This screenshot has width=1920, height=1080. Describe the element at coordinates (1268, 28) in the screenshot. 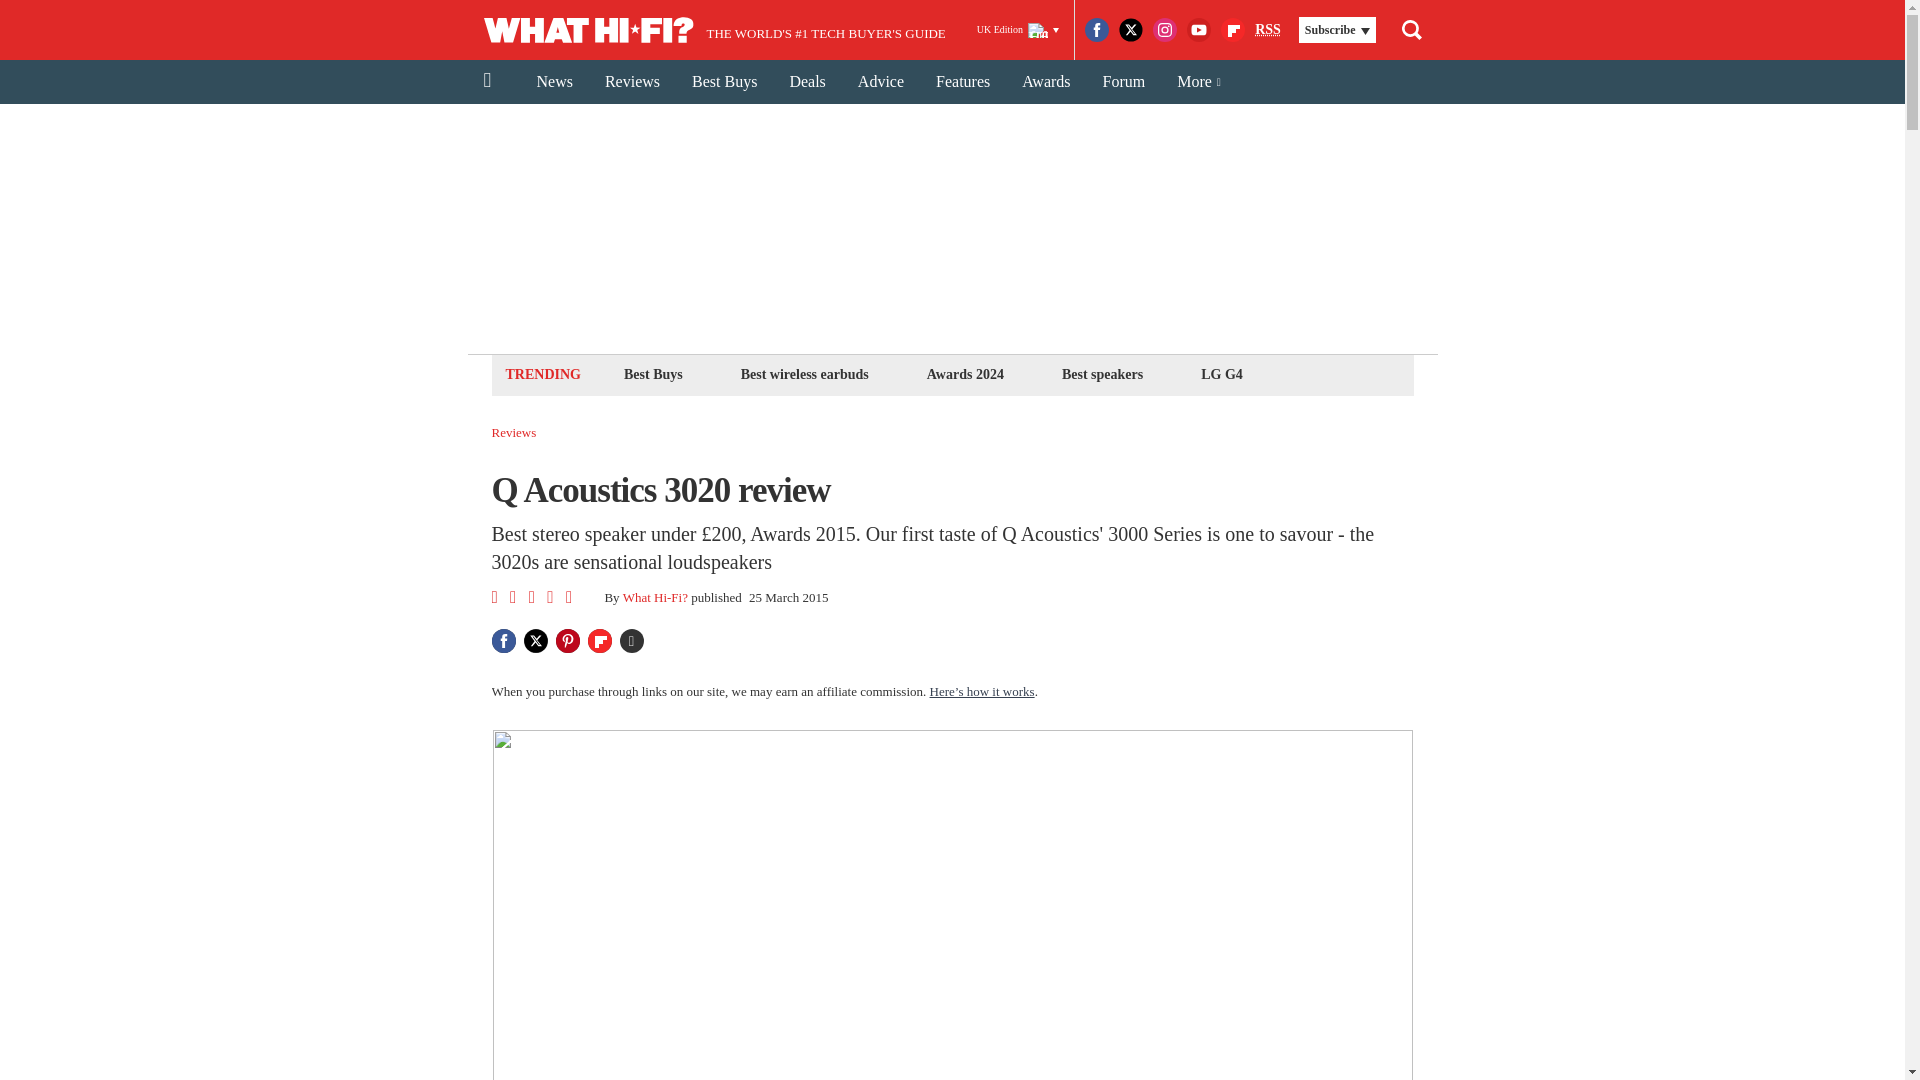

I see `Really Simple Syndication` at that location.